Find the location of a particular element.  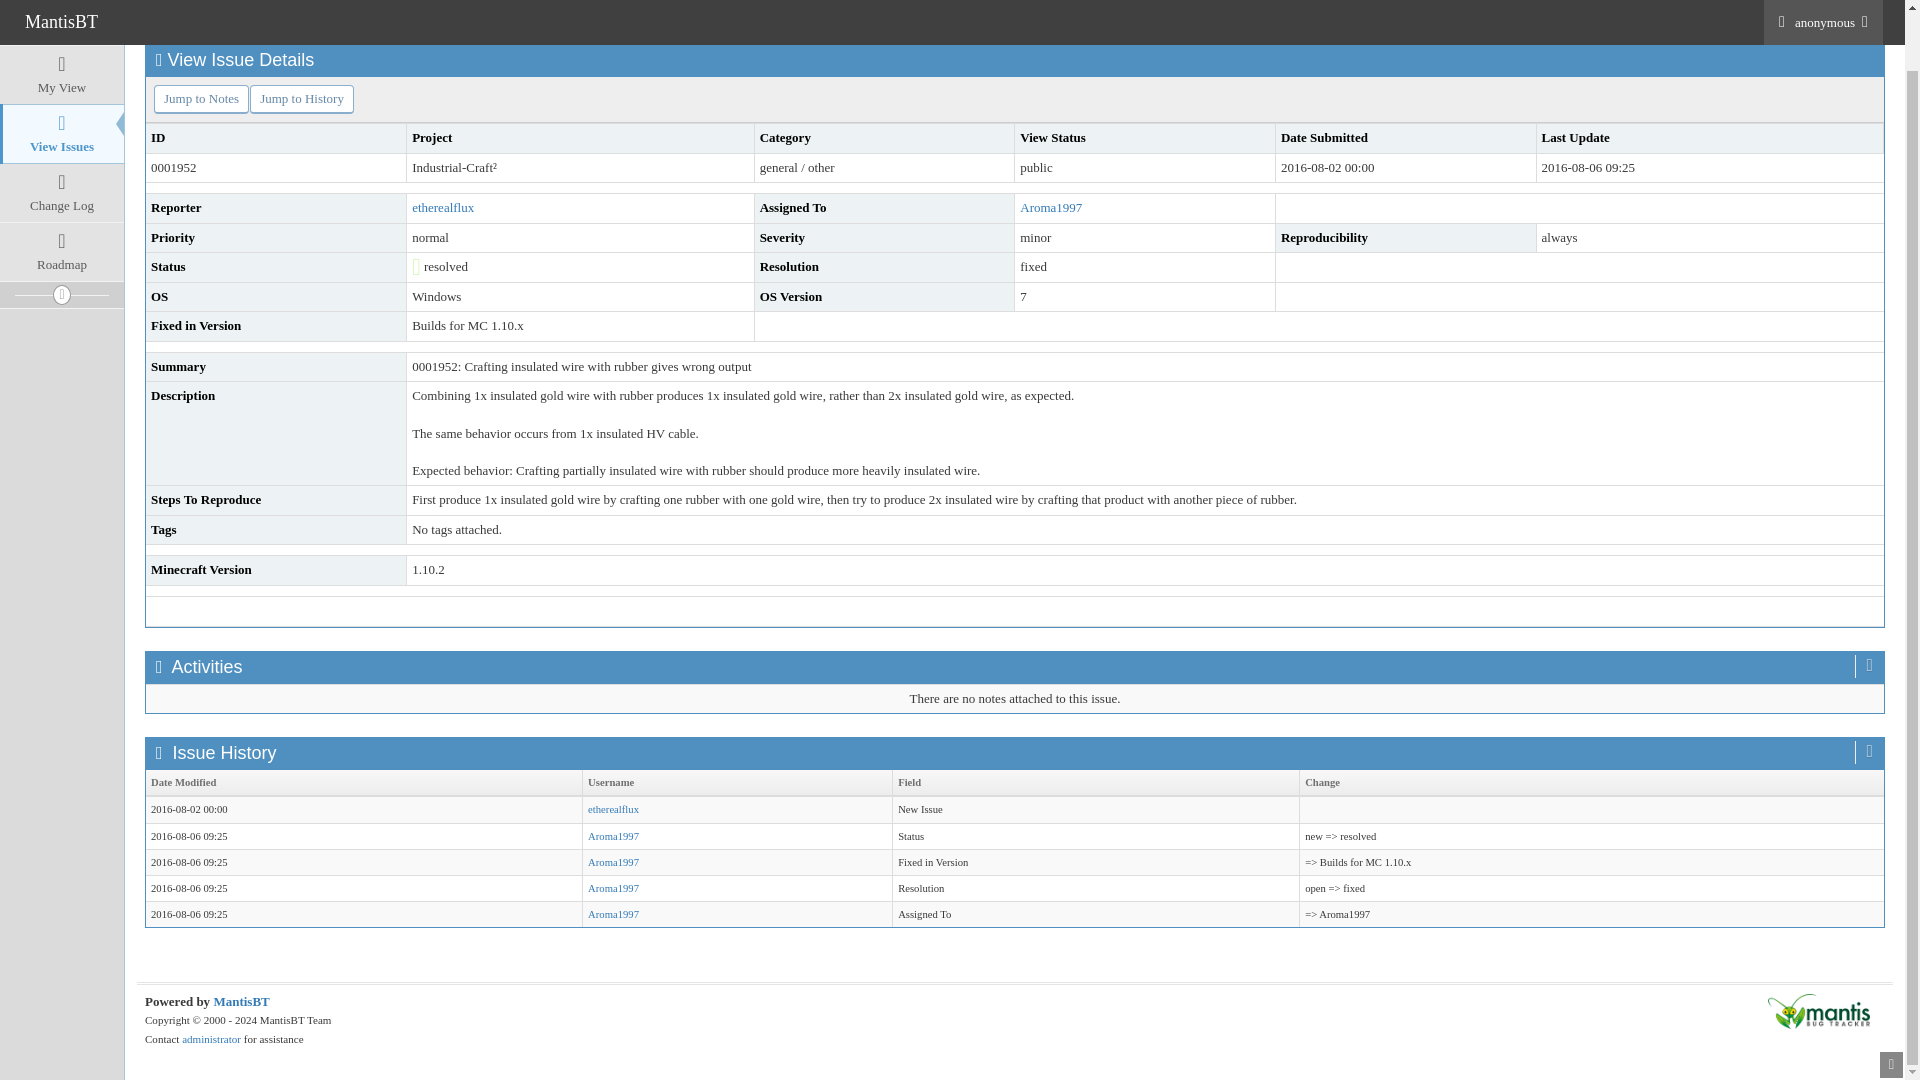

bug tracking software is located at coordinates (240, 1000).